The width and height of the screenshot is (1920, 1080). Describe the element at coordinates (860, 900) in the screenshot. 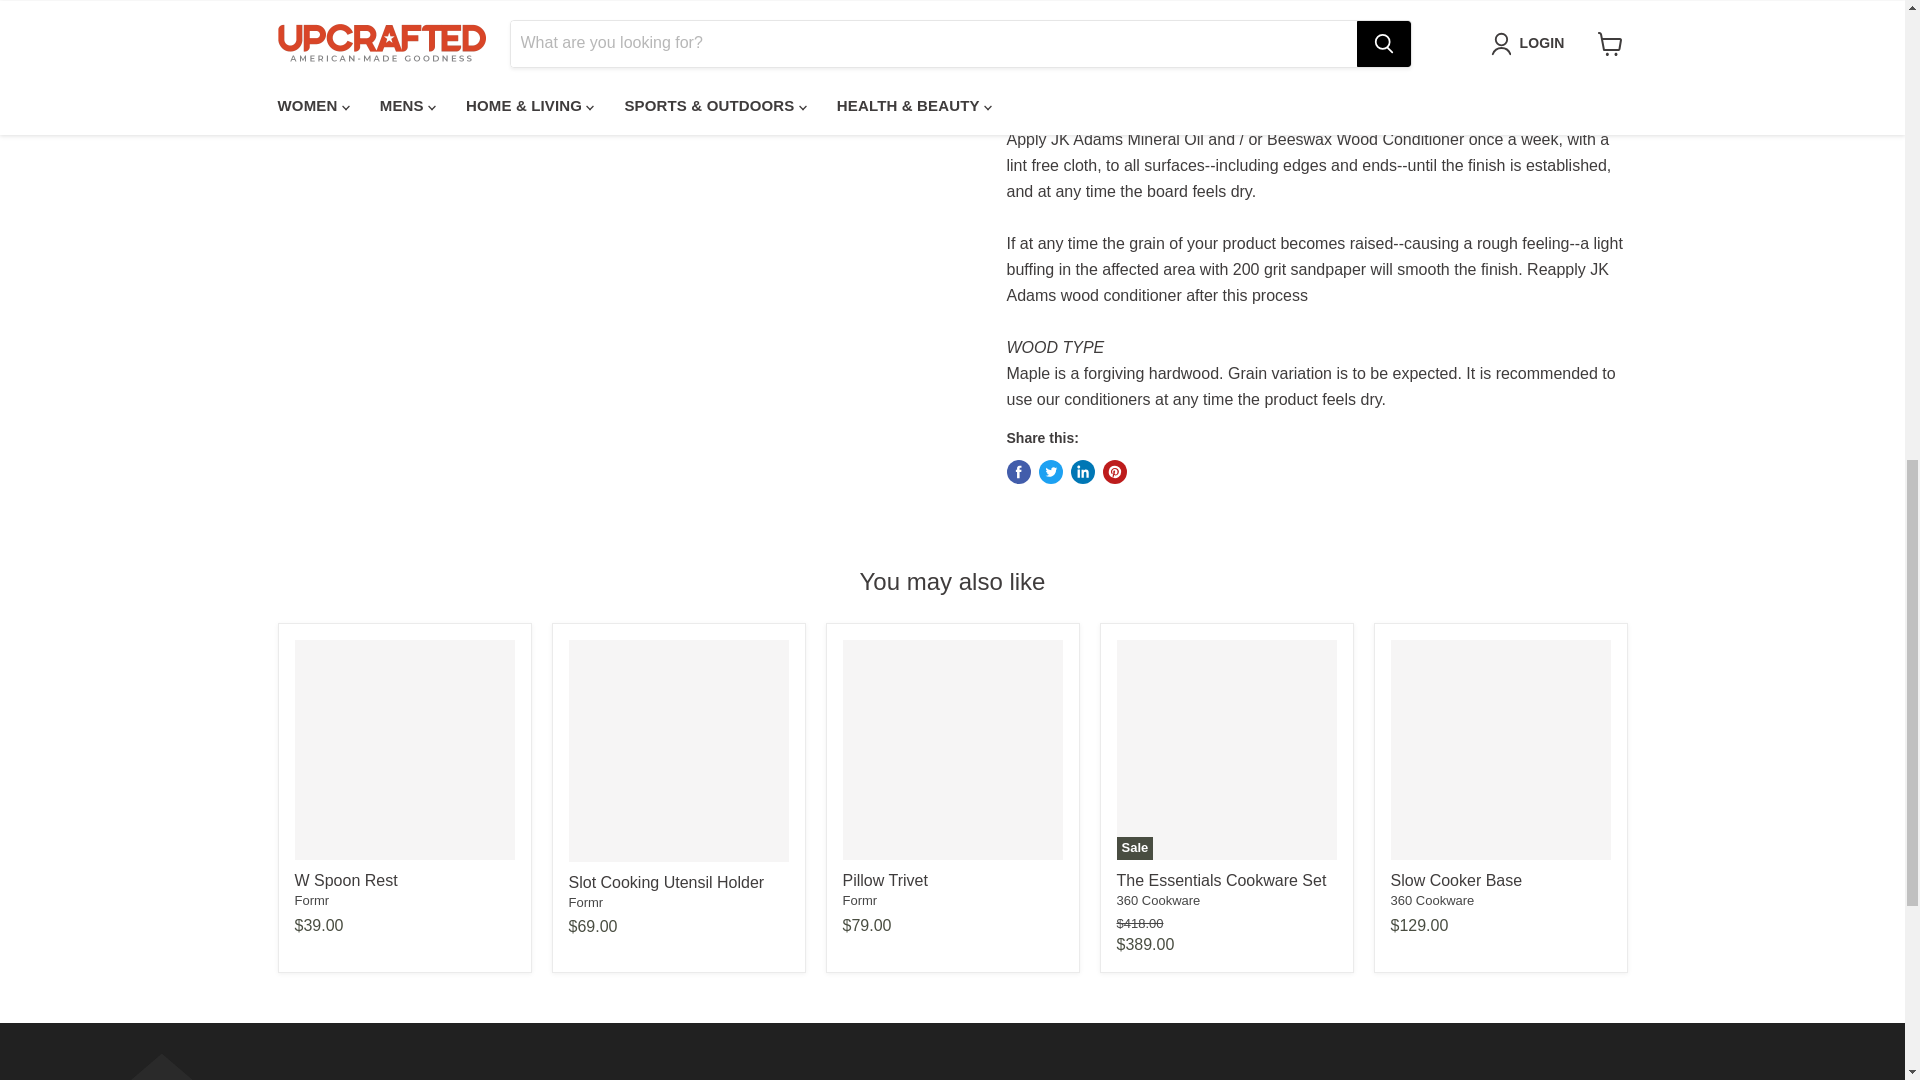

I see `Formr` at that location.